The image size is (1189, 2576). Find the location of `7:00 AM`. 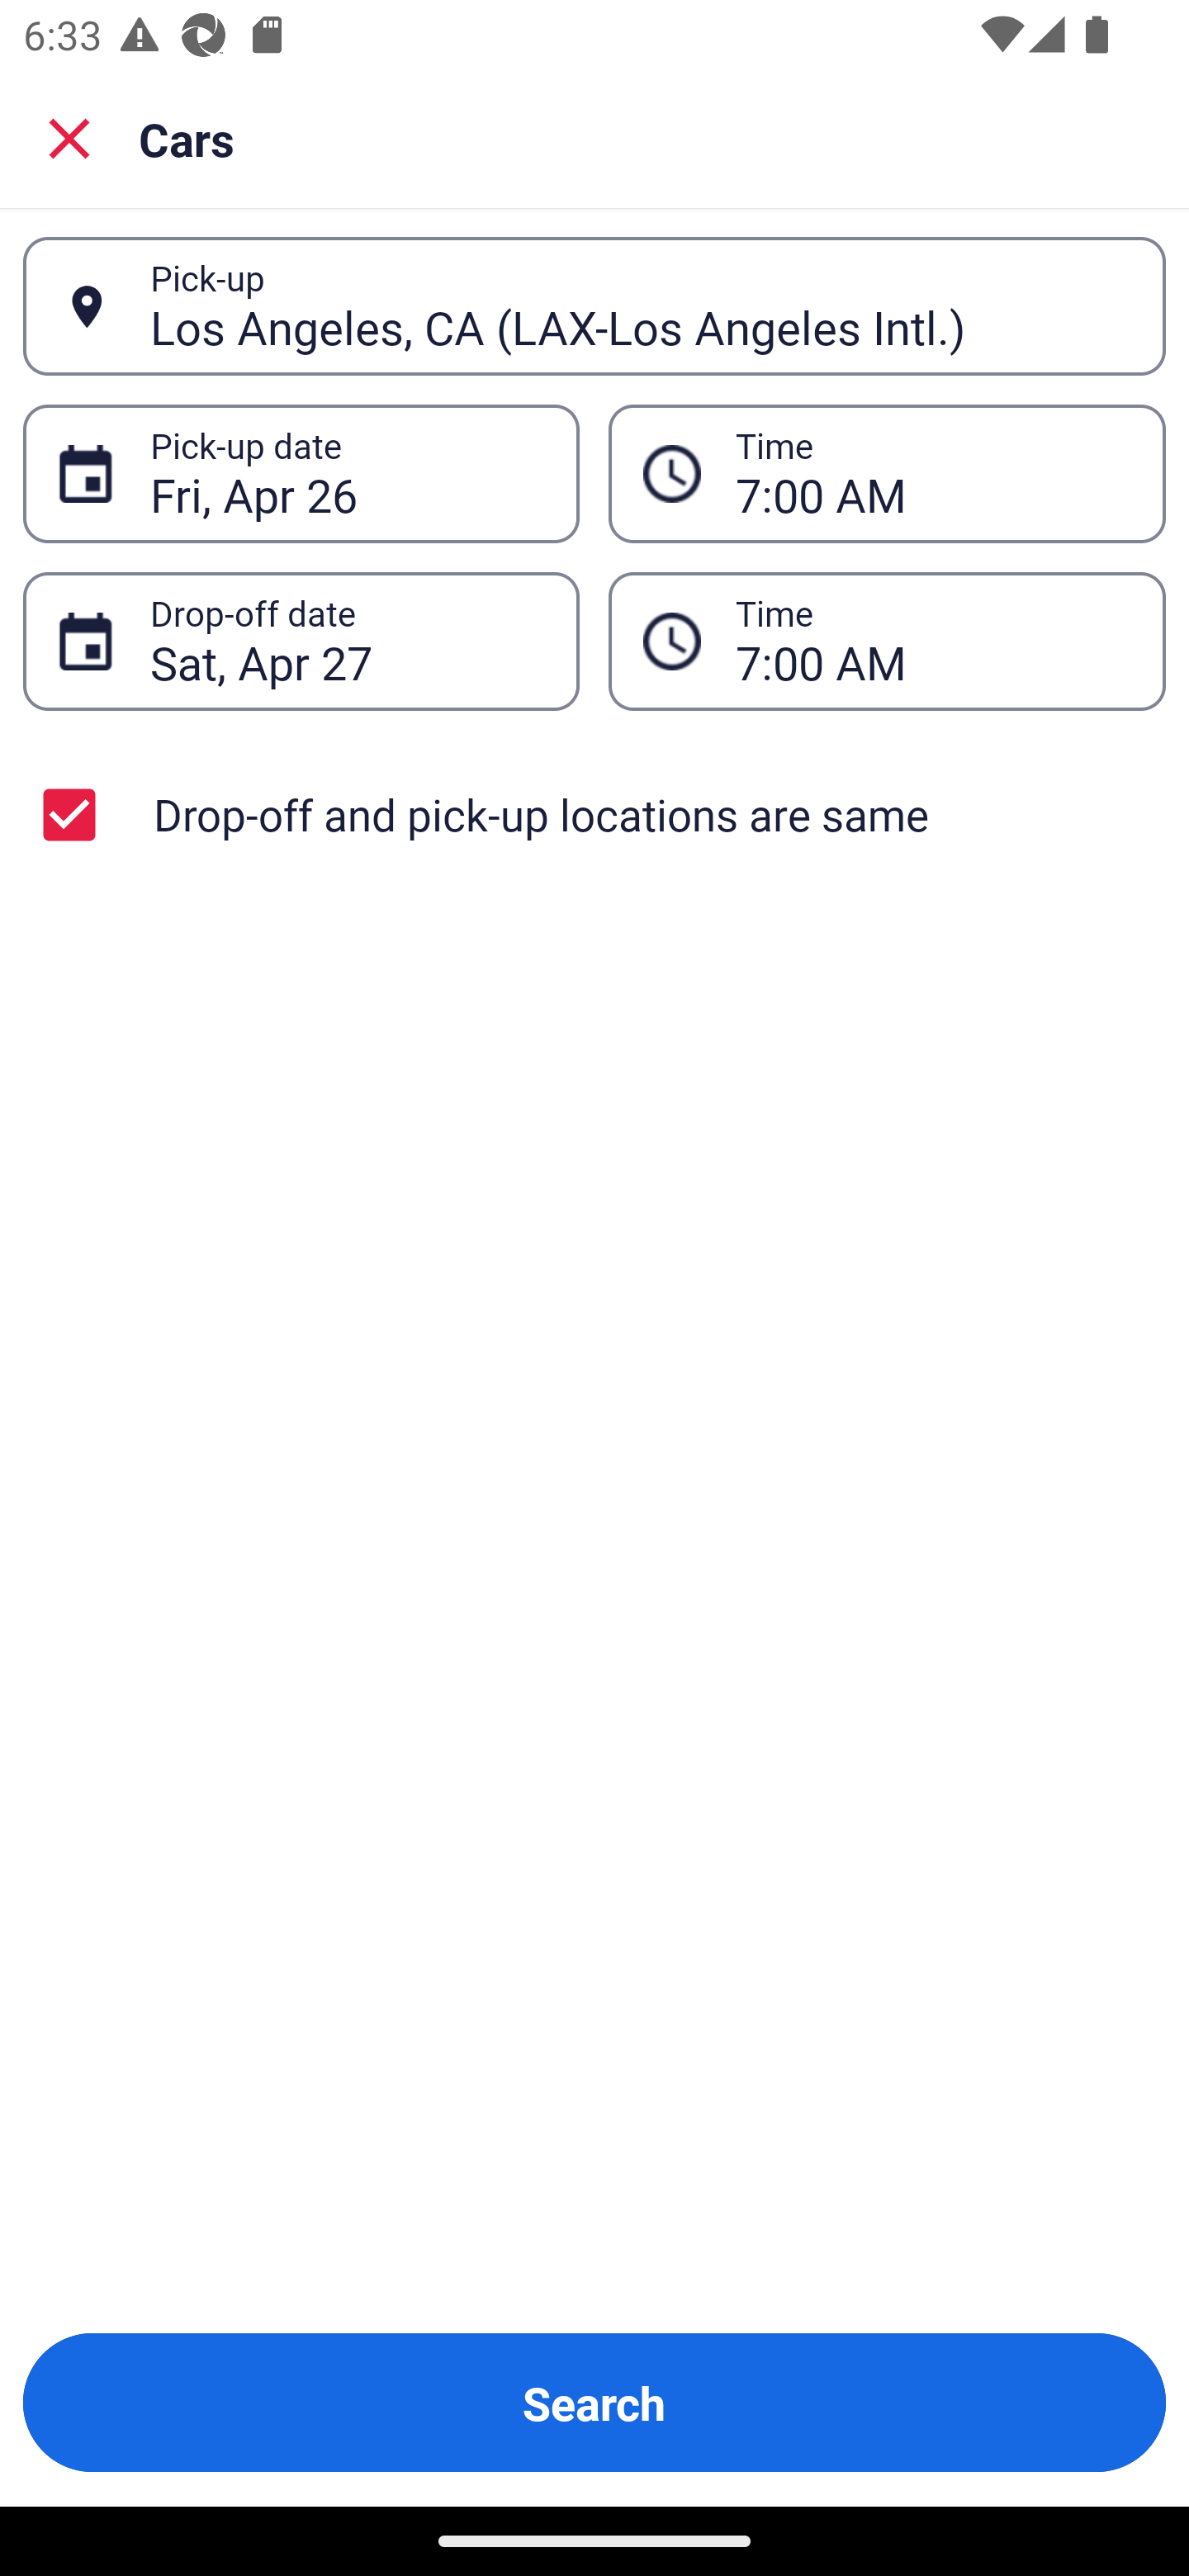

7:00 AM is located at coordinates (933, 474).